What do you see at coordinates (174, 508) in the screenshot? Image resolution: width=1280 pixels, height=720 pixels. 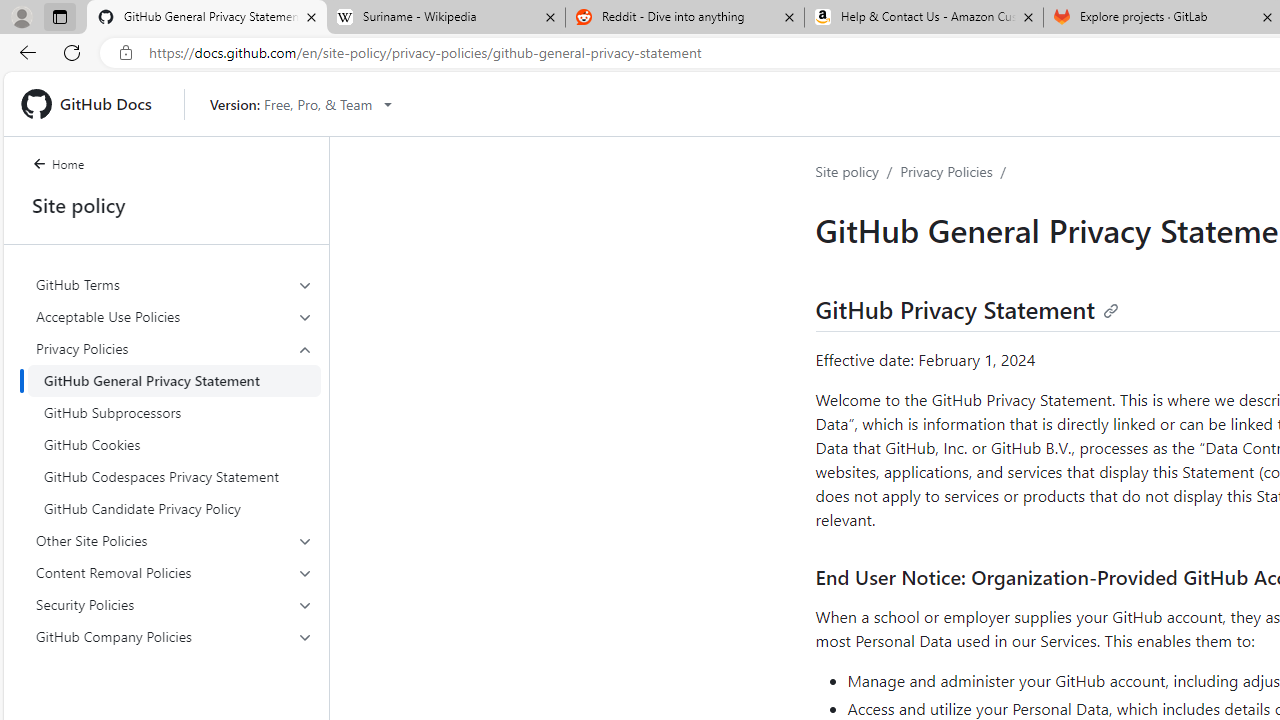 I see `GitHub Candidate Privacy Policy` at bounding box center [174, 508].